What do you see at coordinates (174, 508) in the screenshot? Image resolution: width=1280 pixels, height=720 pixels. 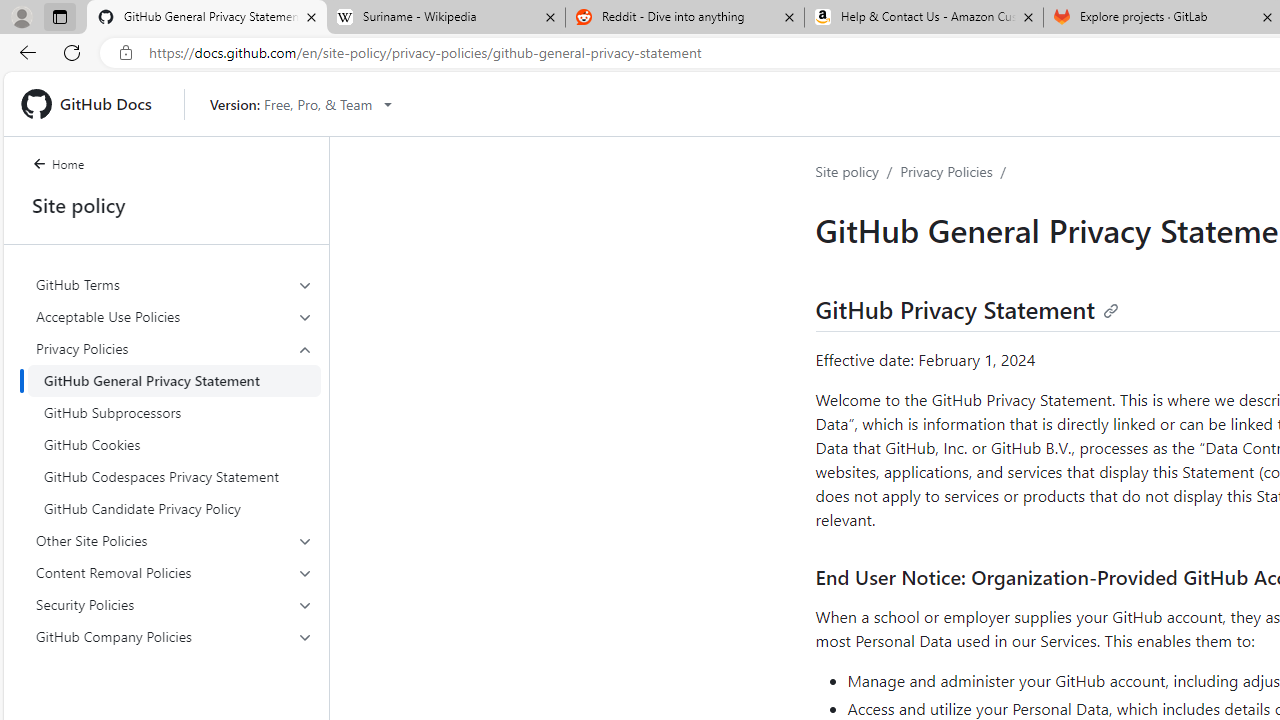 I see `GitHub Candidate Privacy Policy` at bounding box center [174, 508].